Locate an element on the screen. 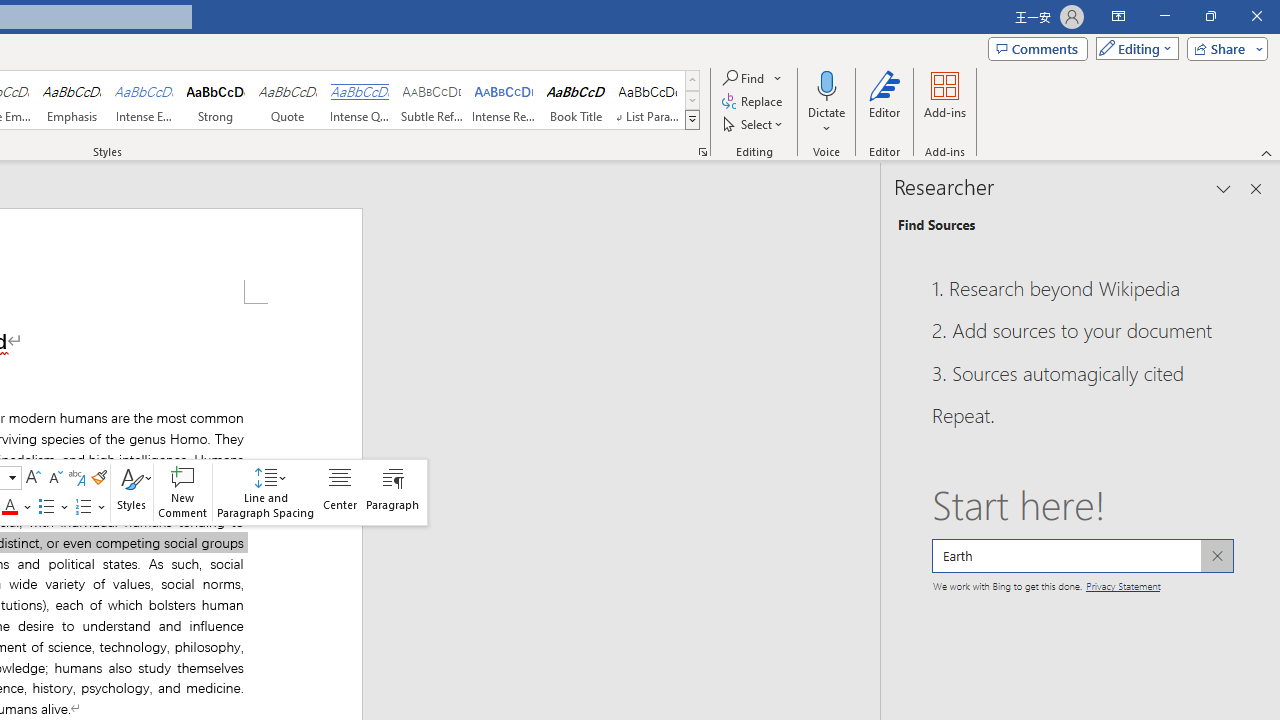 The image size is (1280, 720). Intense Emphasis is located at coordinates (144, 100).